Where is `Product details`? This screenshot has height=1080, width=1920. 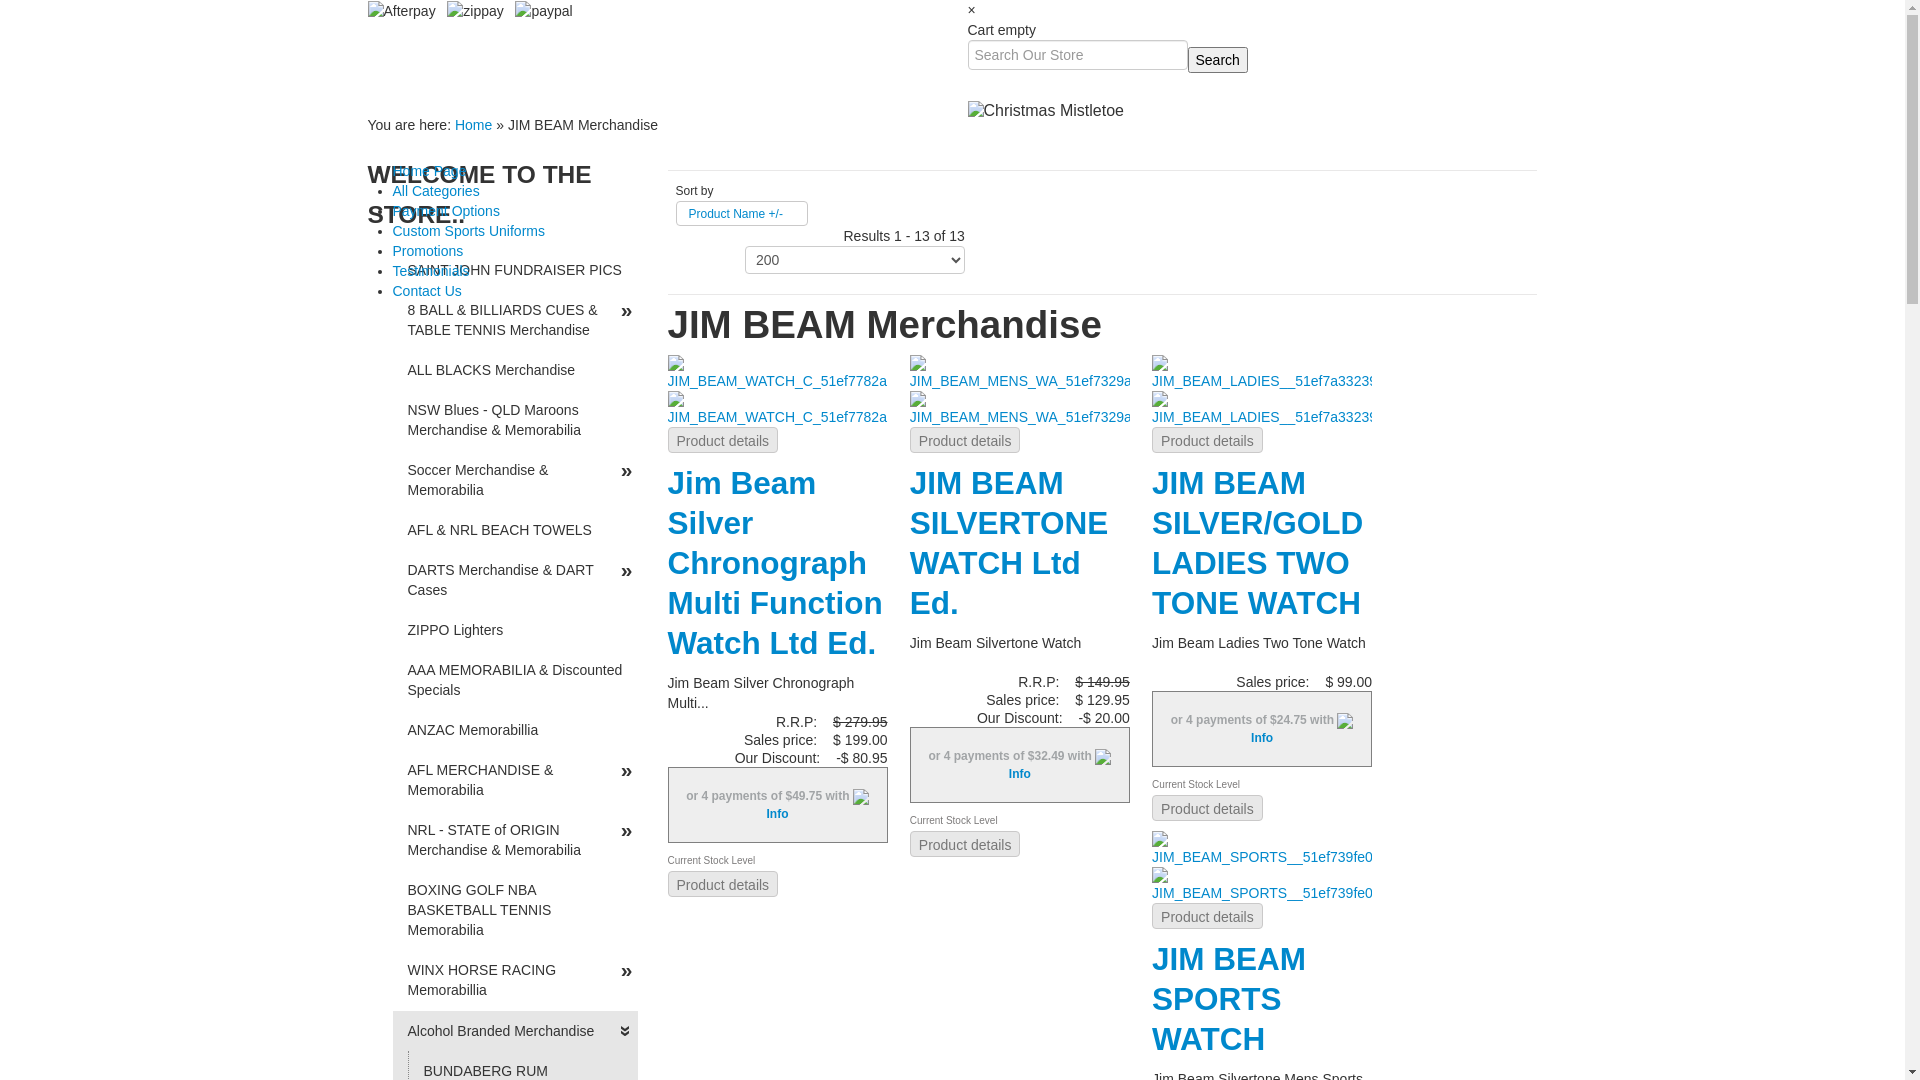
Product details is located at coordinates (724, 440).